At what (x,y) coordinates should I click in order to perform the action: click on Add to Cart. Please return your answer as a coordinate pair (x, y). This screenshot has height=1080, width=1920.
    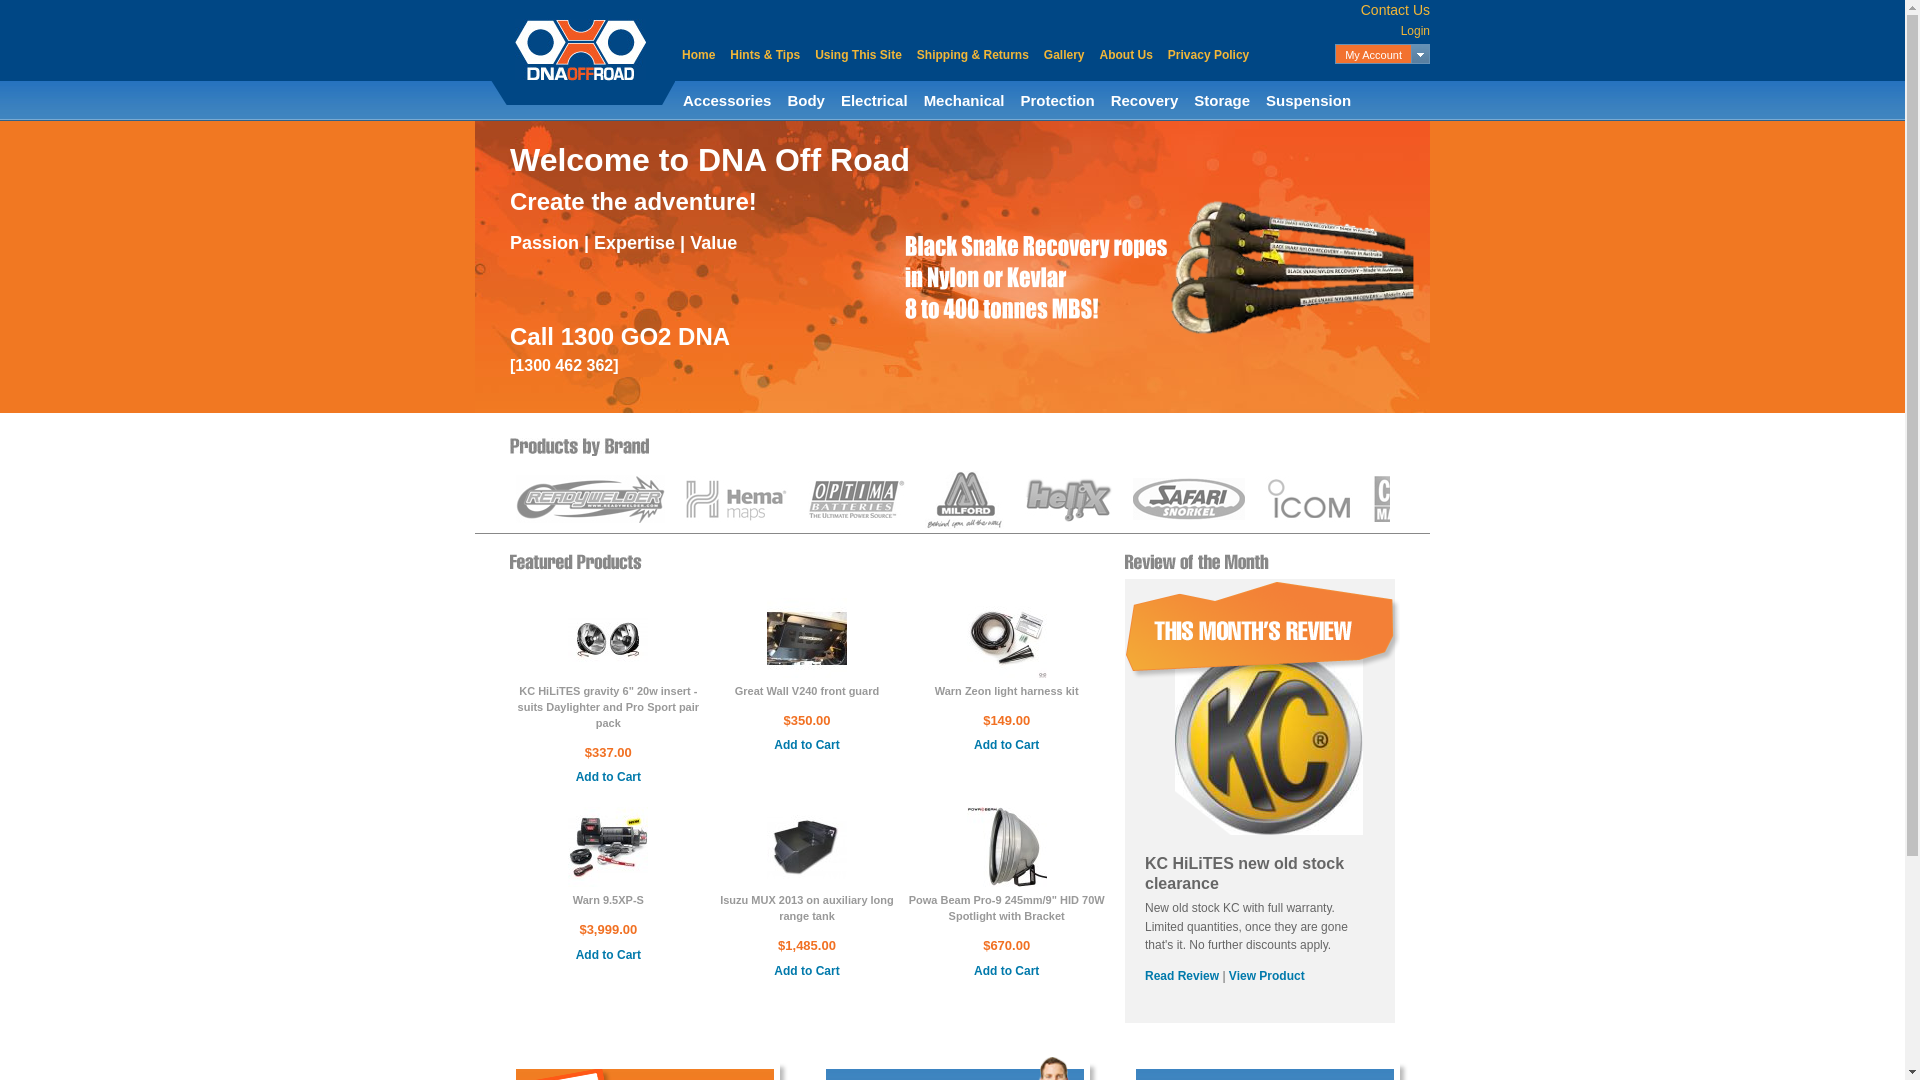
    Looking at the image, I should click on (1006, 746).